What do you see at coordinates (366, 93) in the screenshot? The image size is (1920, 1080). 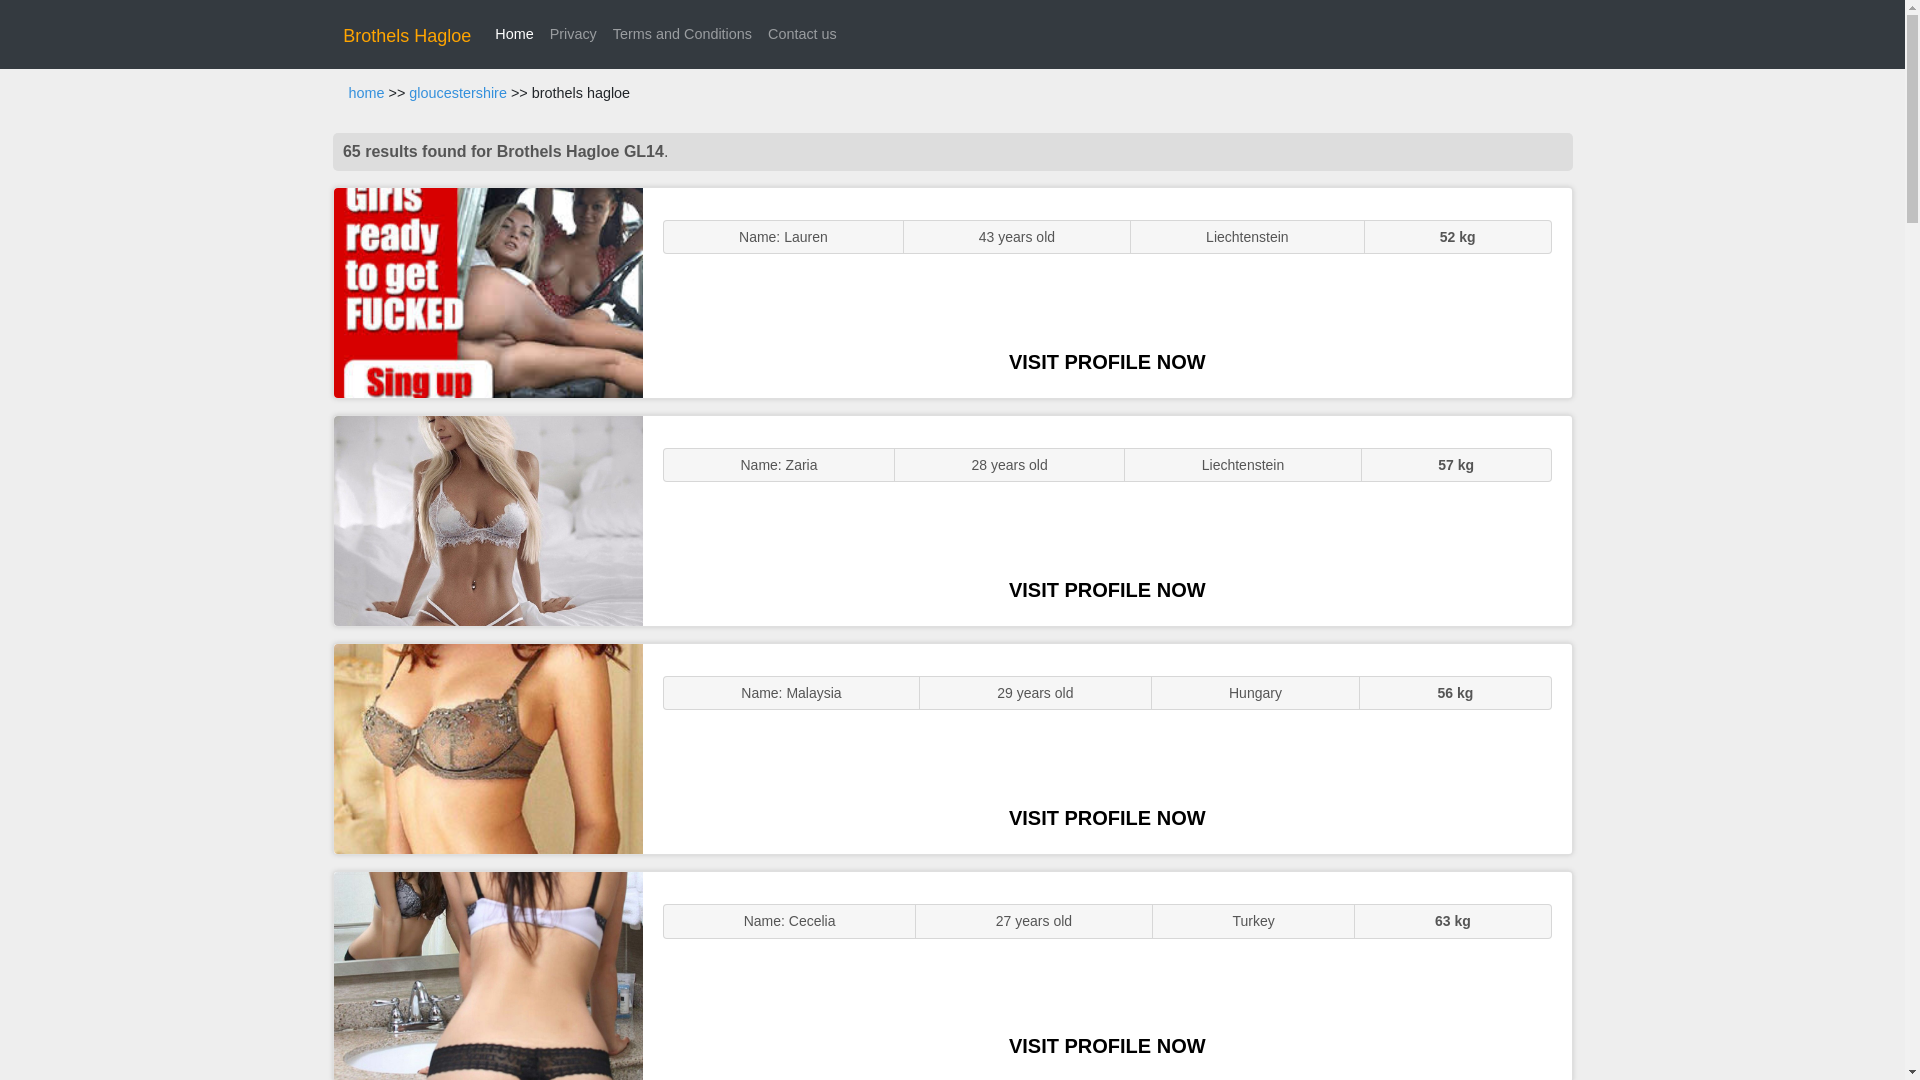 I see `home` at bounding box center [366, 93].